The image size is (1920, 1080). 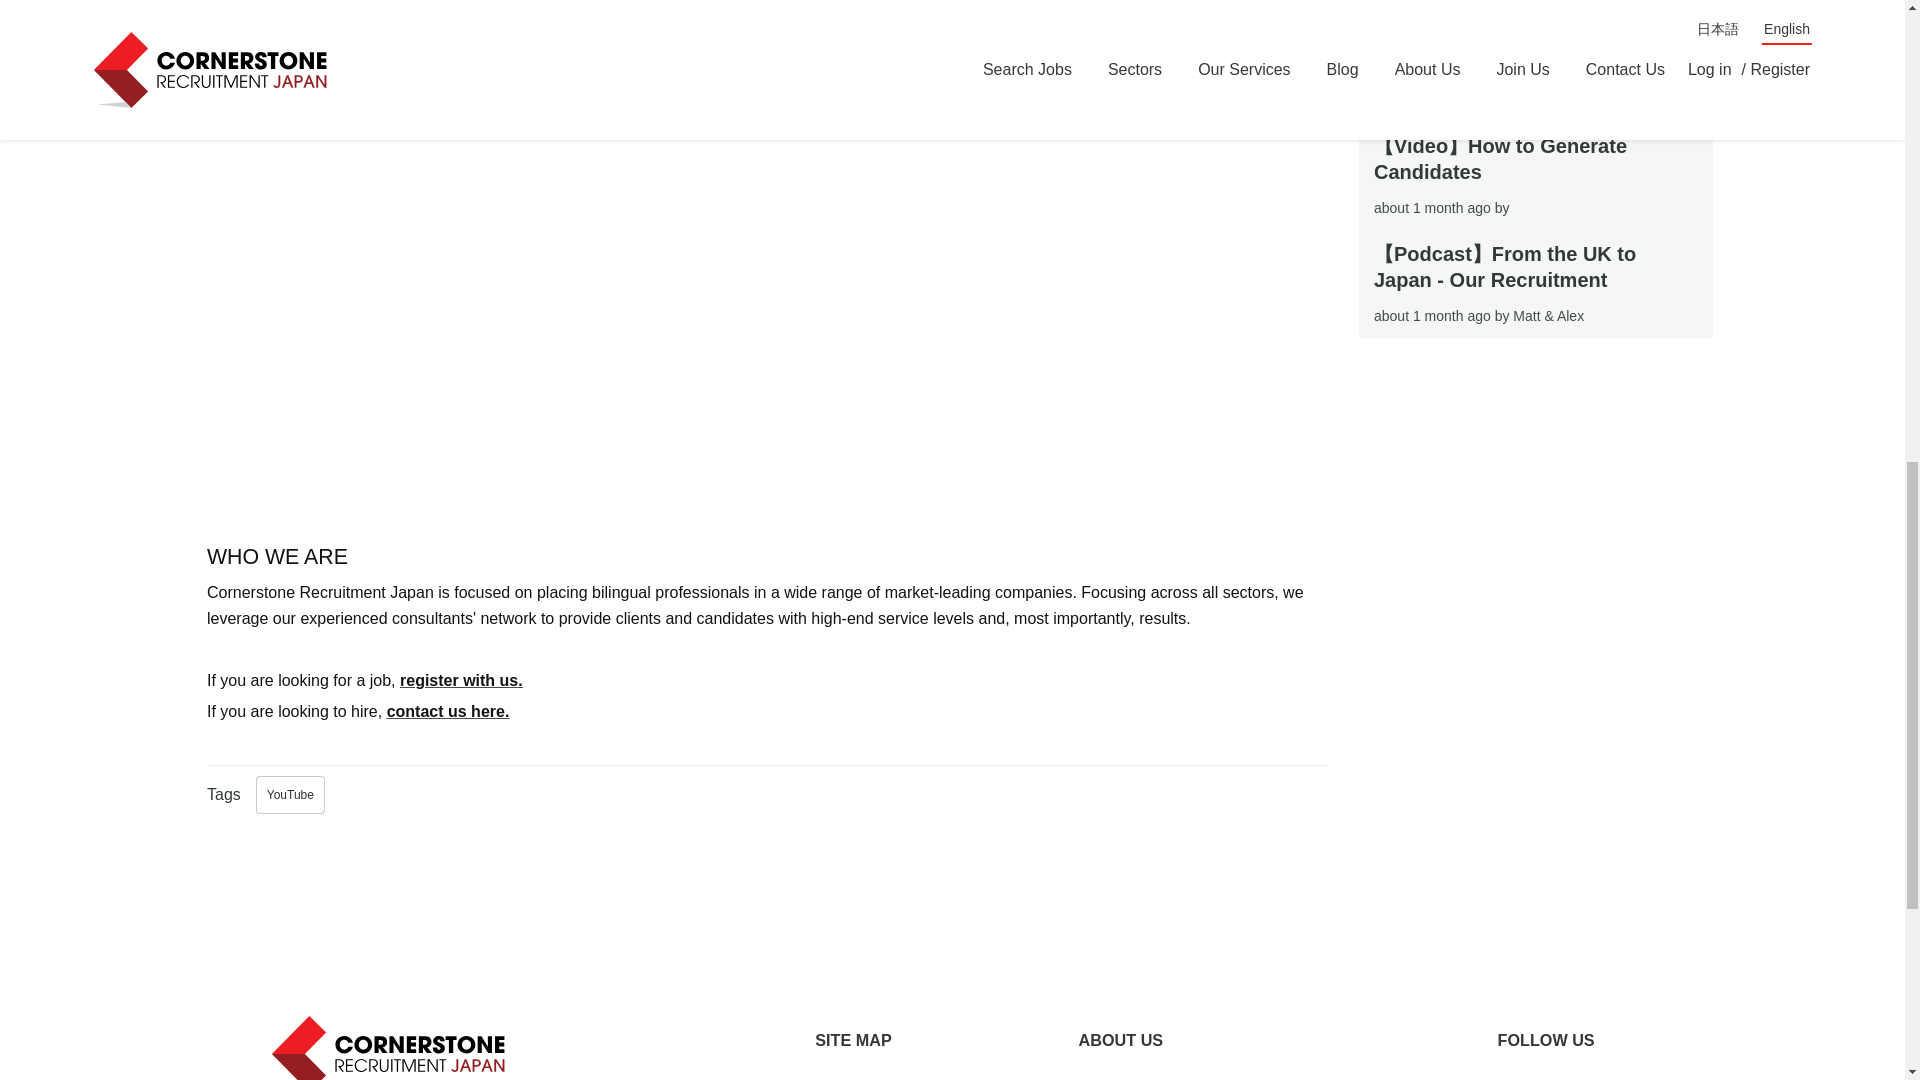 I want to click on YouTube video player, so click(x=486, y=332).